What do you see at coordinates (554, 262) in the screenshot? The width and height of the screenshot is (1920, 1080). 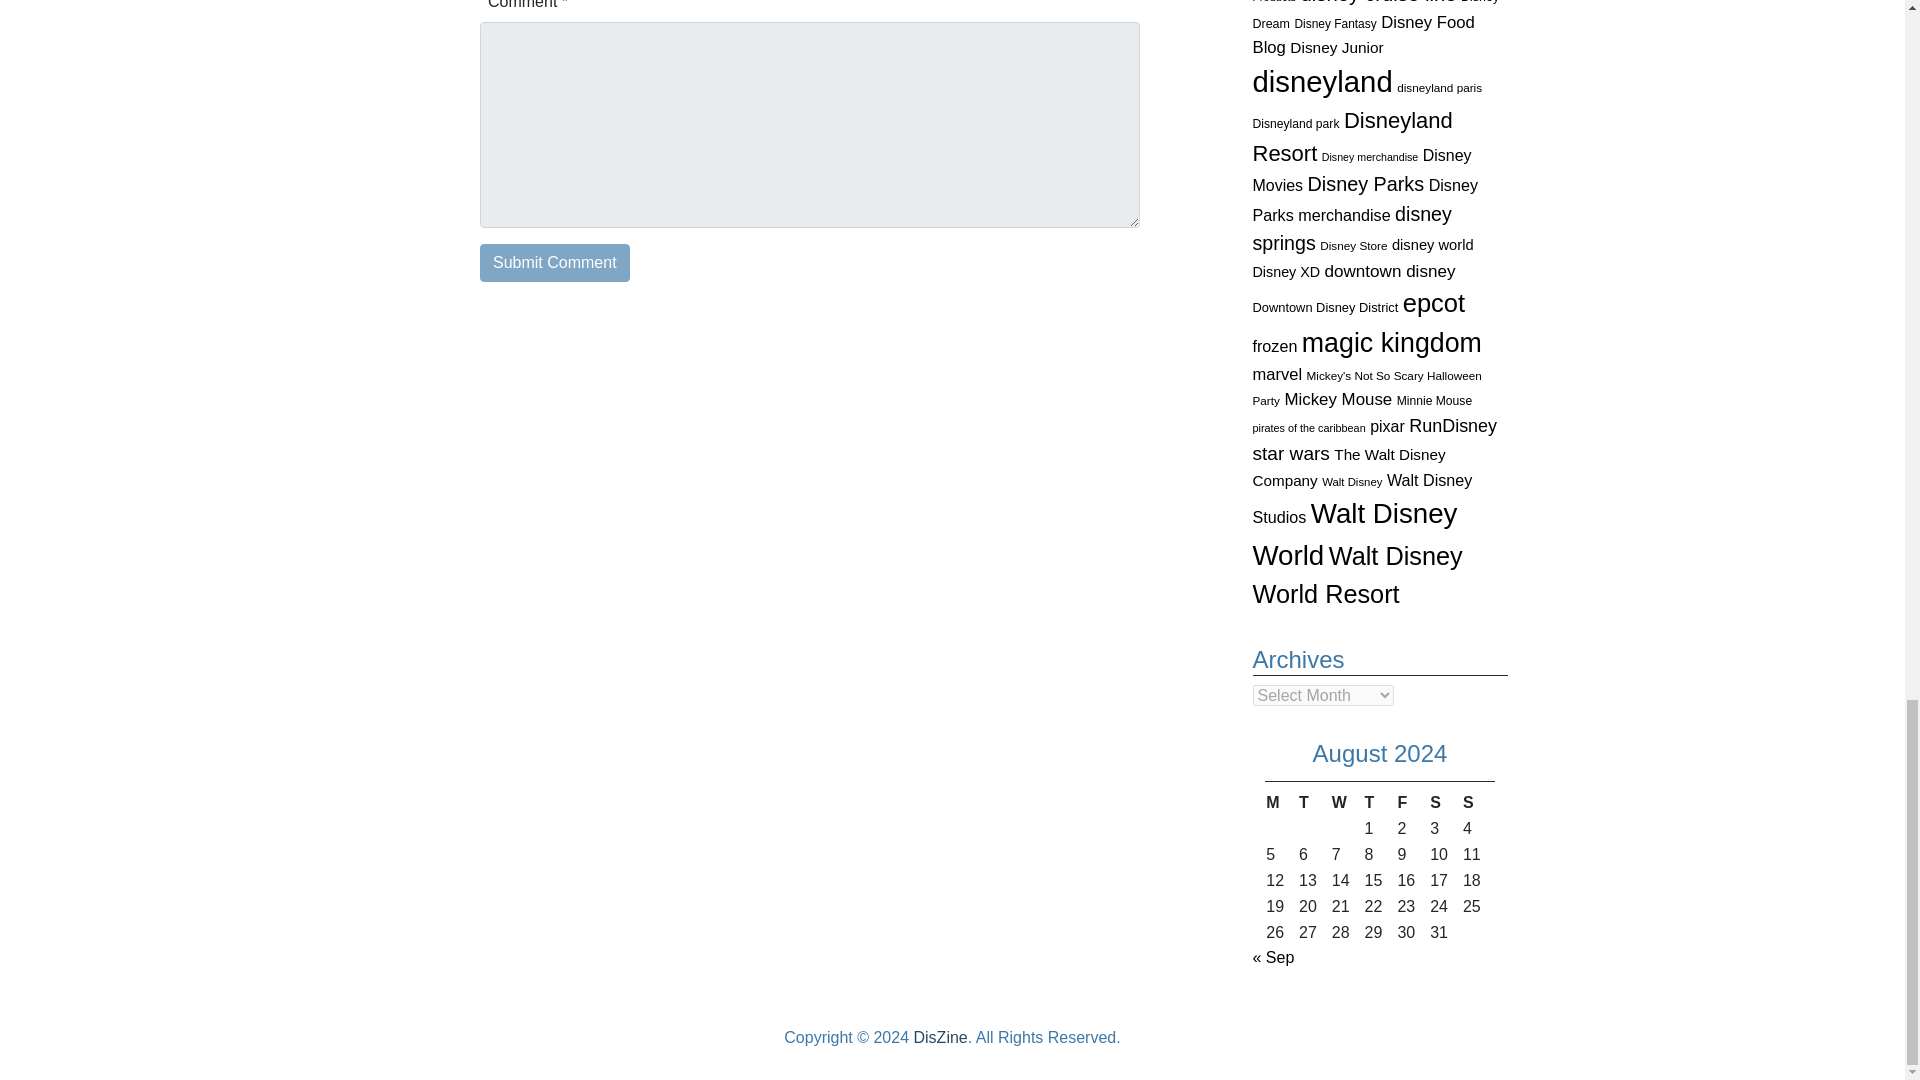 I see `Submit Comment` at bounding box center [554, 262].